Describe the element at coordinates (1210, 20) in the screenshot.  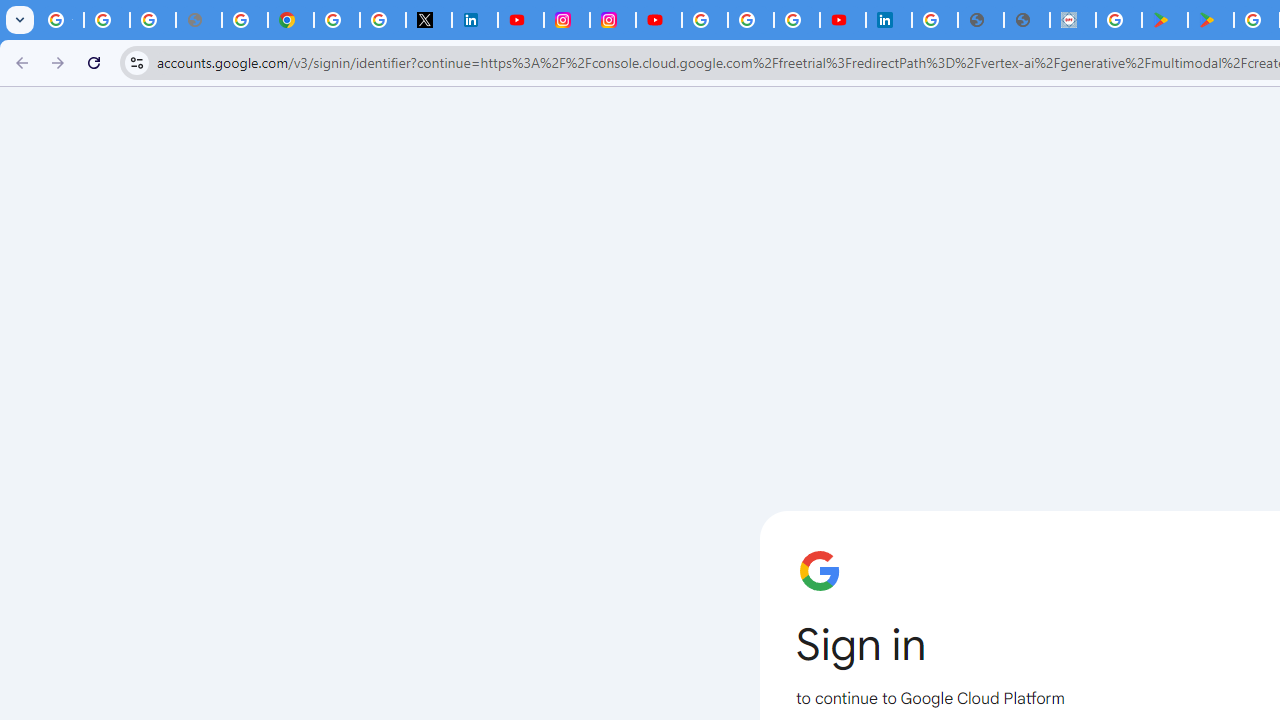
I see `PAW Patrol Rescue World - Apps on Google Play` at that location.